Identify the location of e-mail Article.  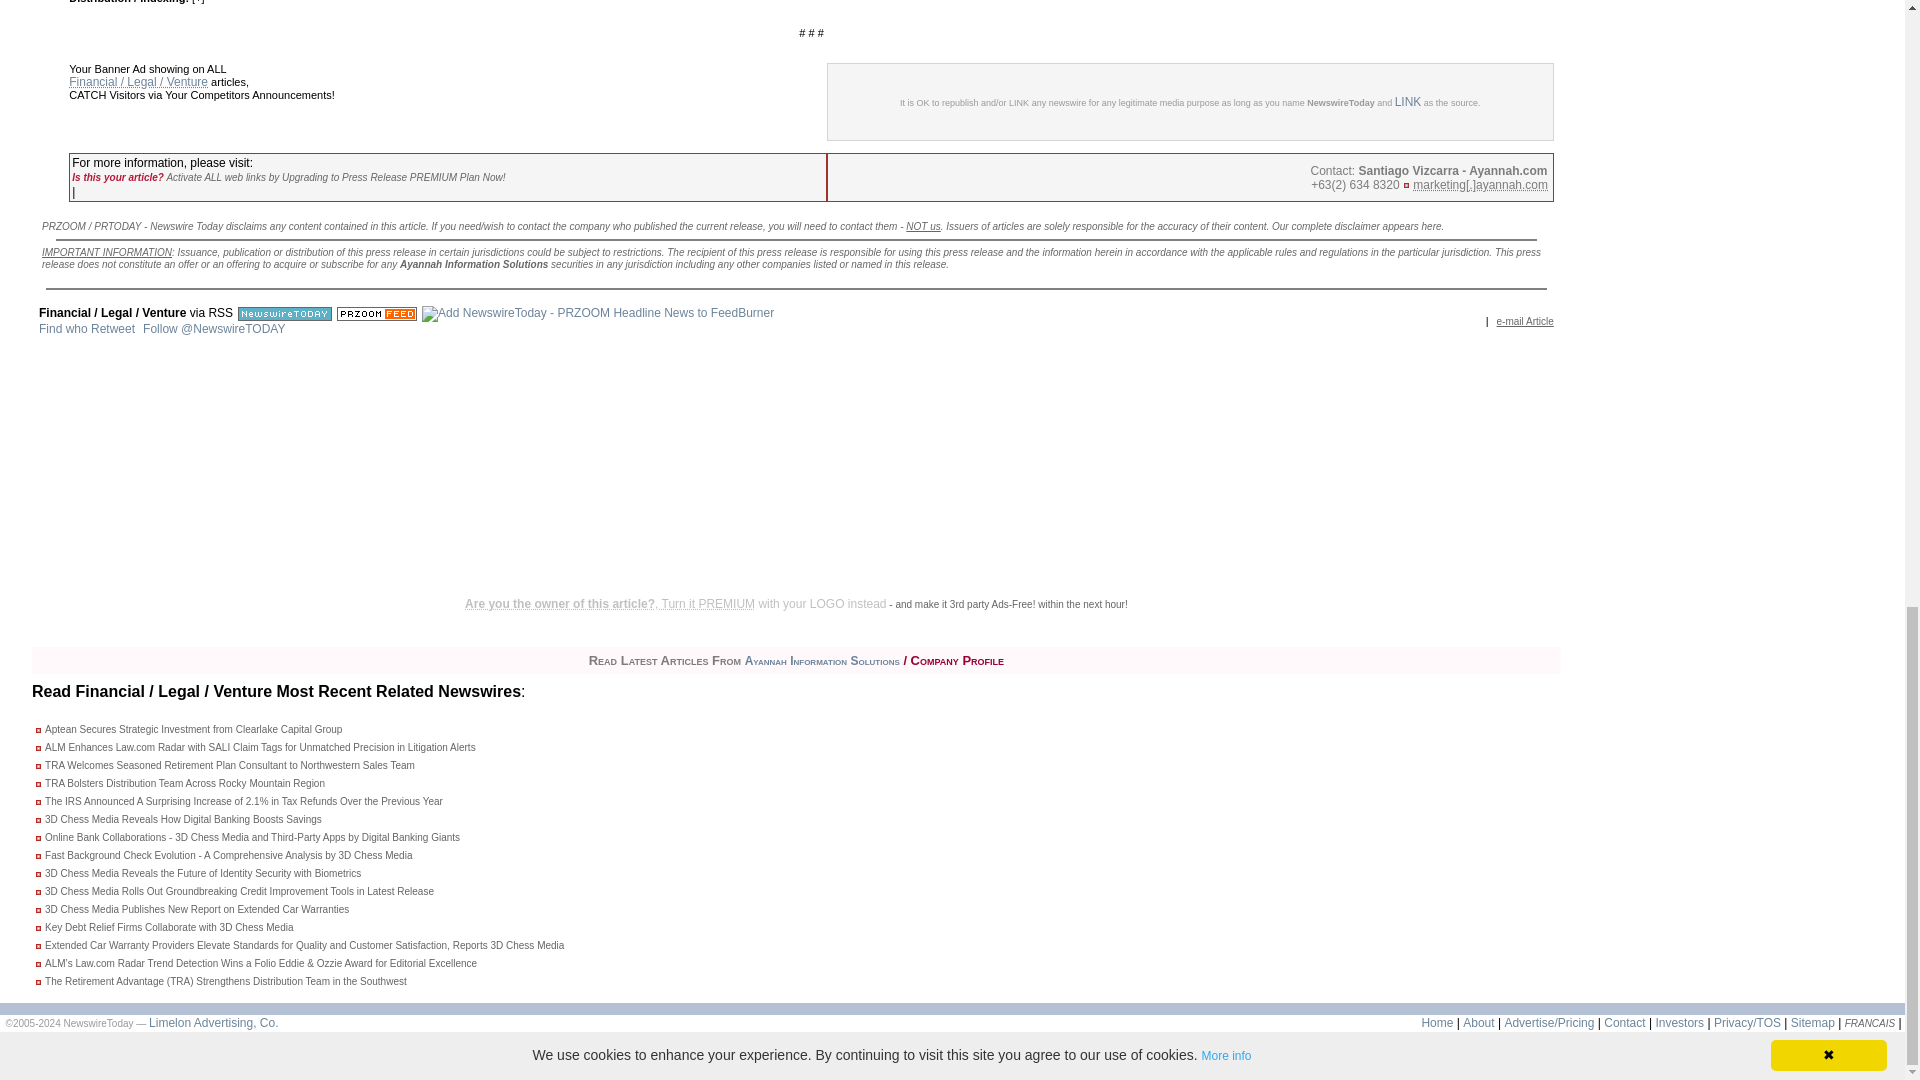
(1525, 320).